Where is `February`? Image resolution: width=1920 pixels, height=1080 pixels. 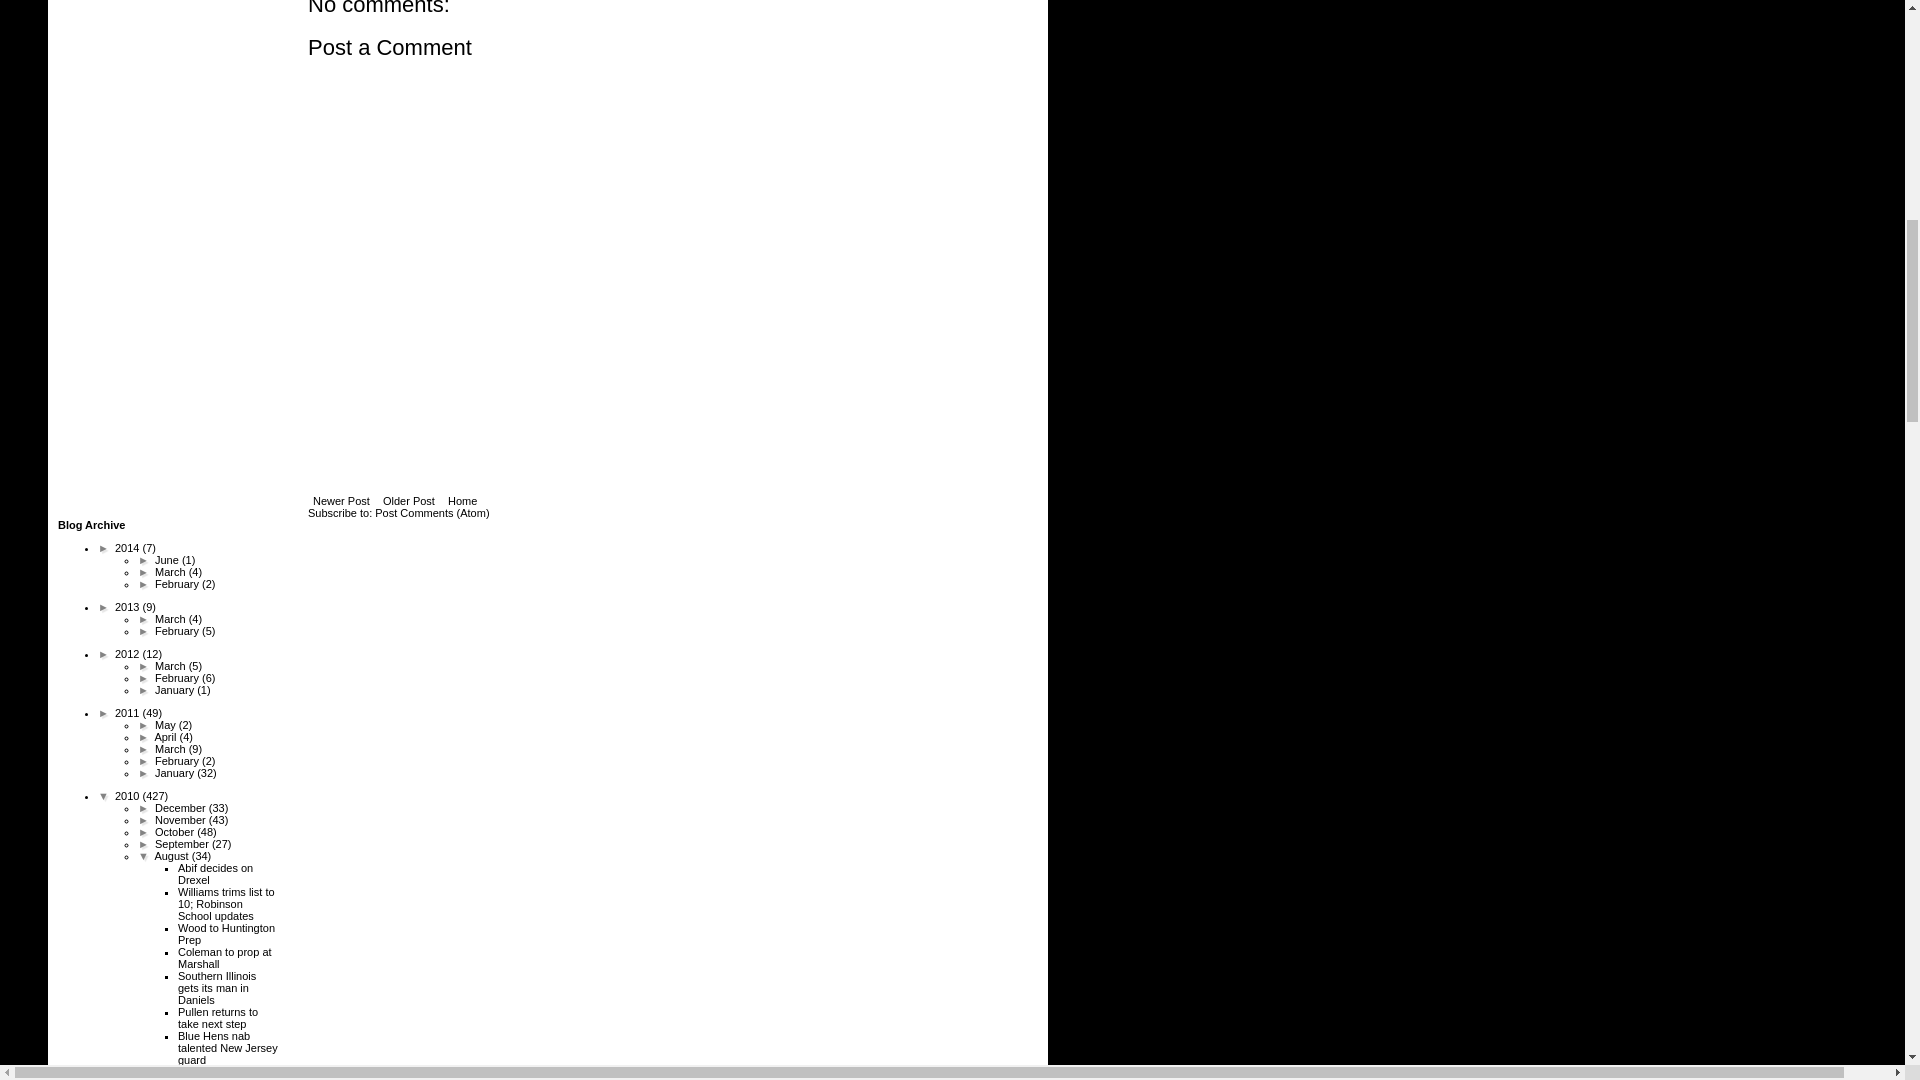
February is located at coordinates (178, 583).